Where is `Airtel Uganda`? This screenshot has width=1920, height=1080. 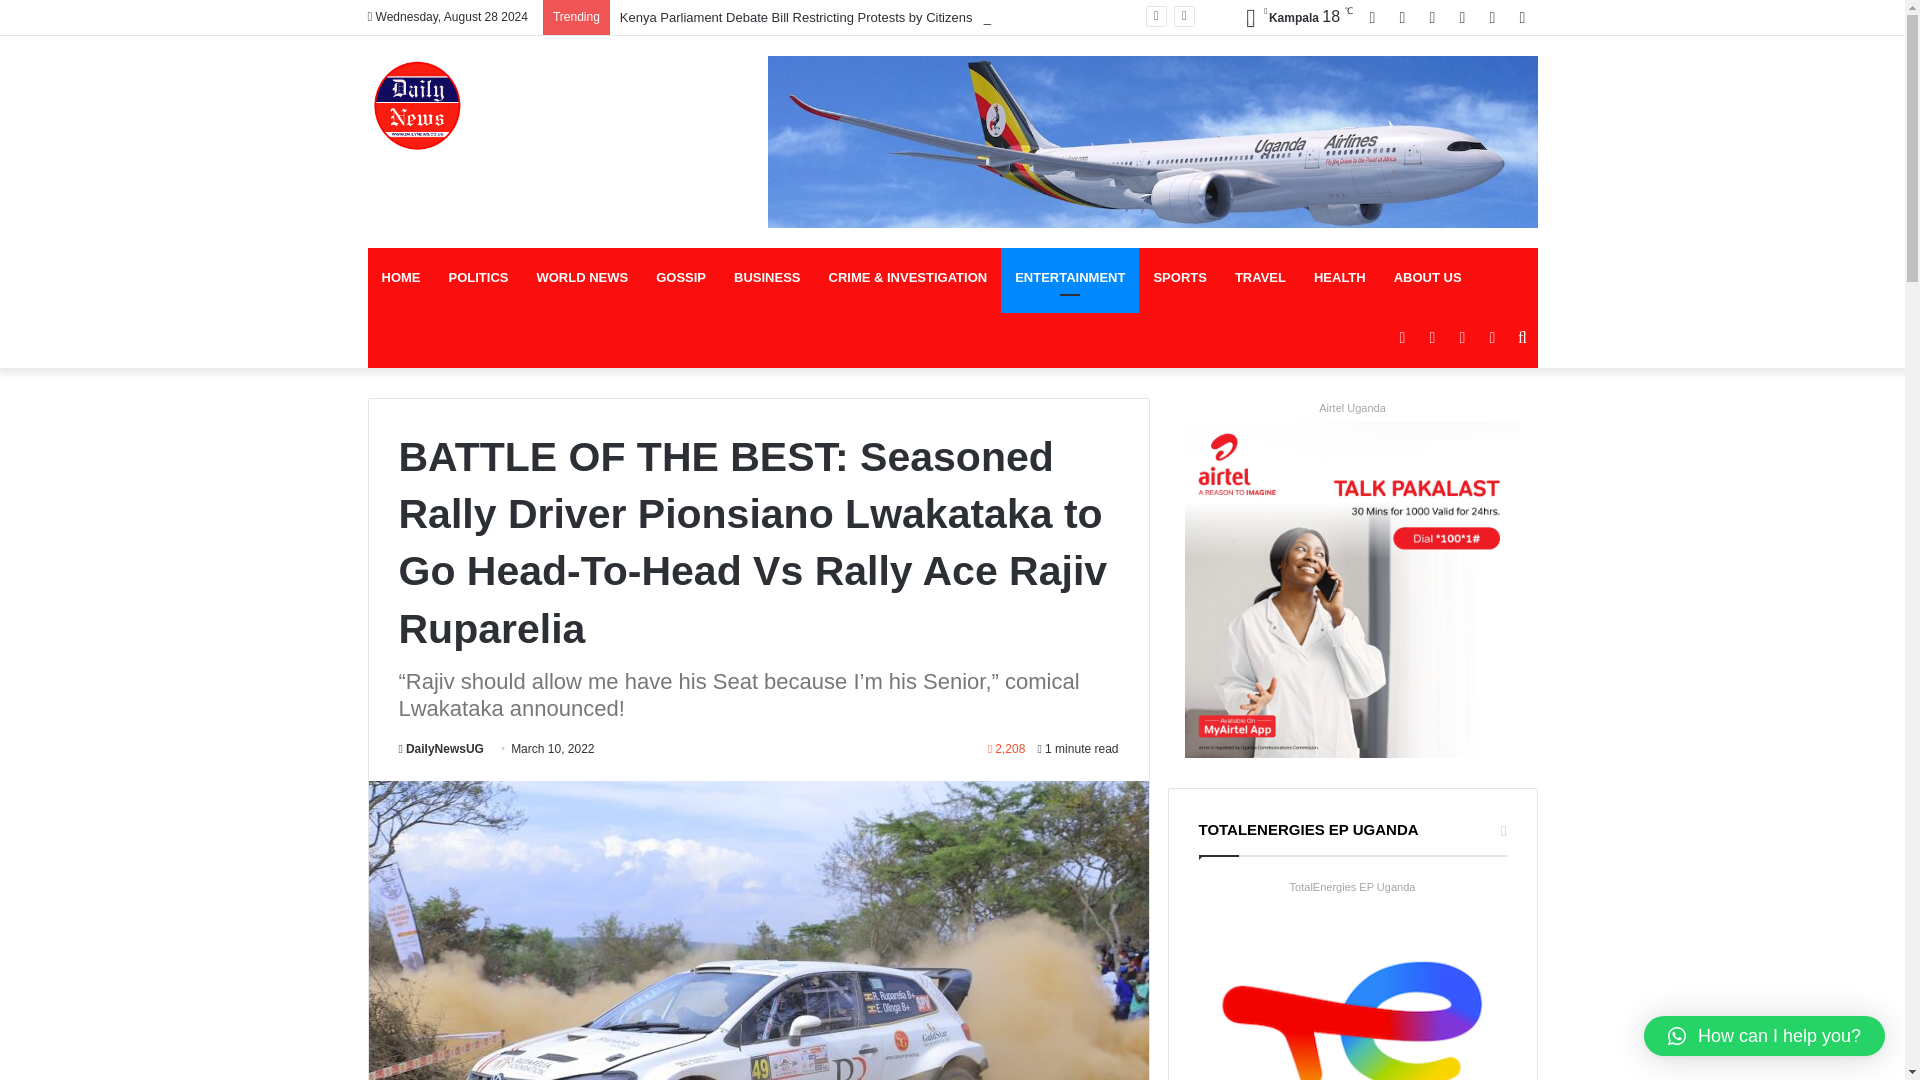 Airtel Uganda is located at coordinates (1352, 408).